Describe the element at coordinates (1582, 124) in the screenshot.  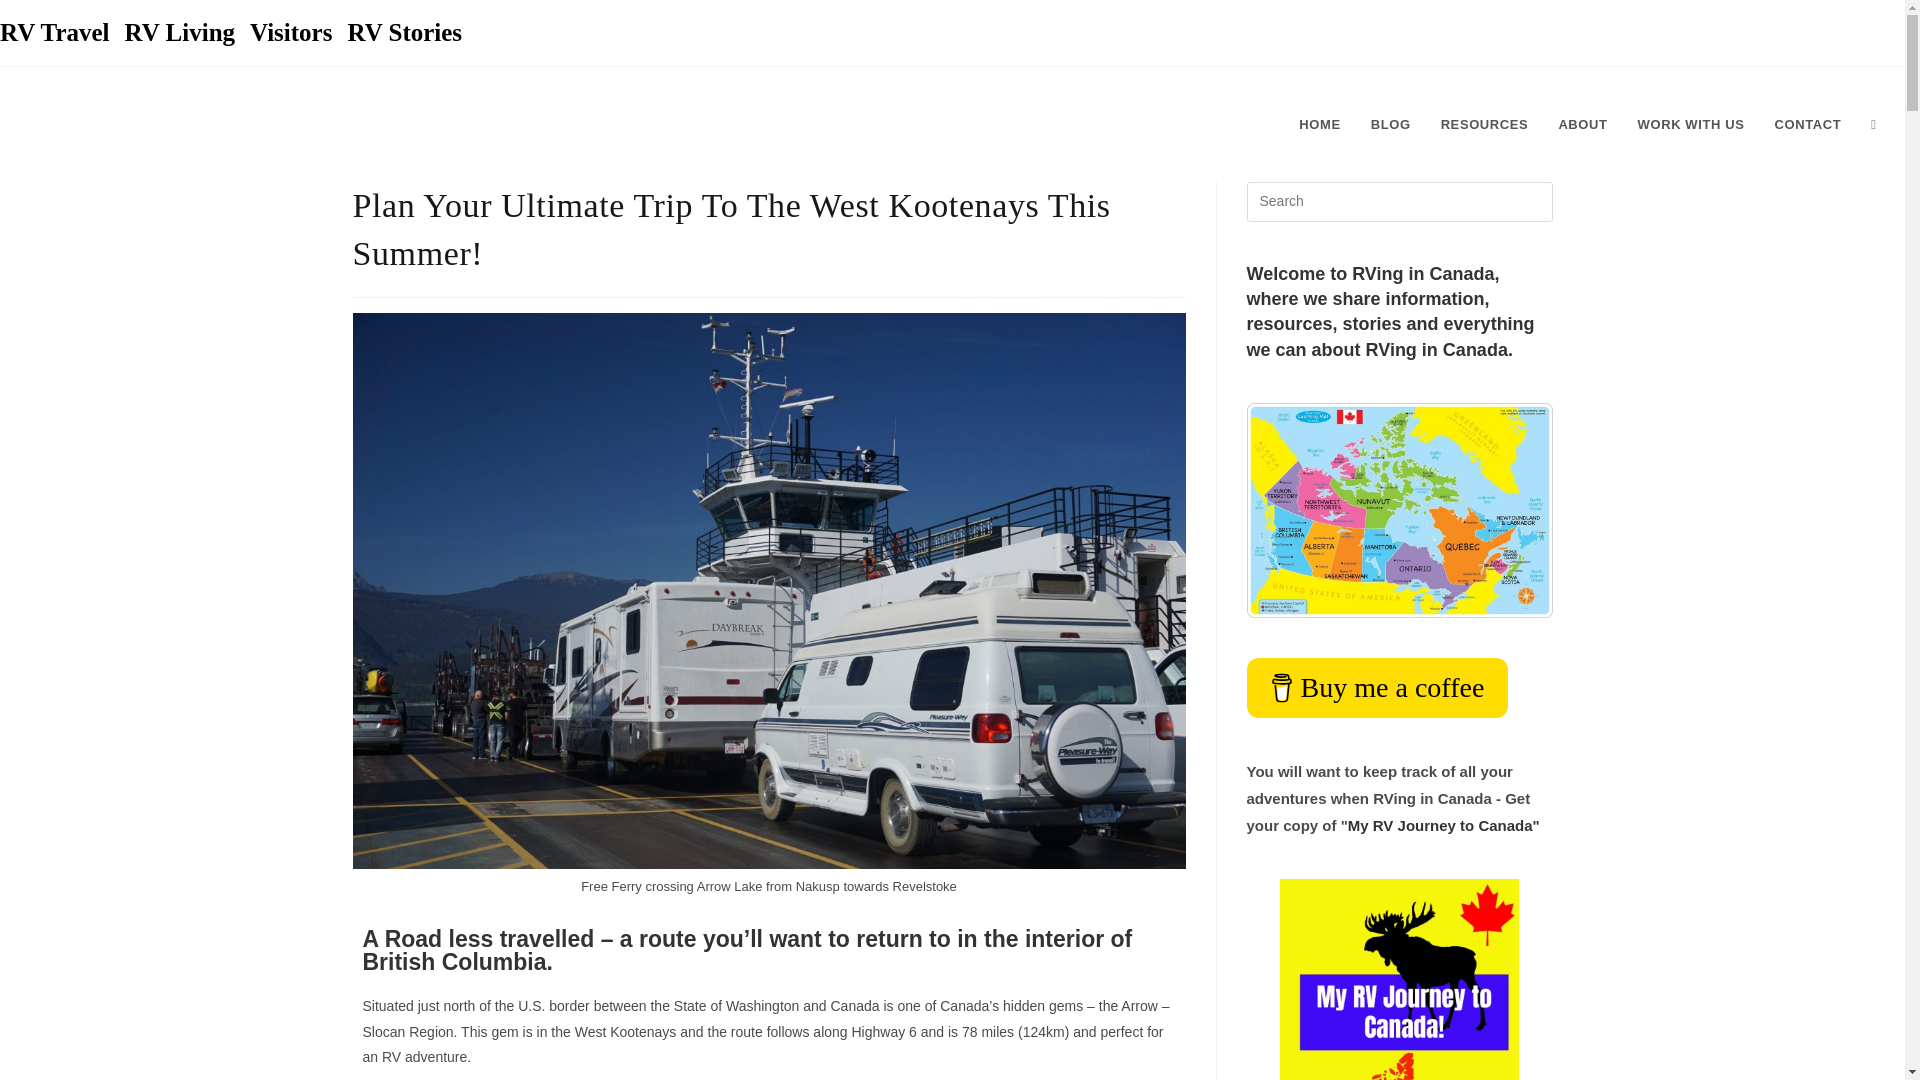
I see `ABOUT` at that location.